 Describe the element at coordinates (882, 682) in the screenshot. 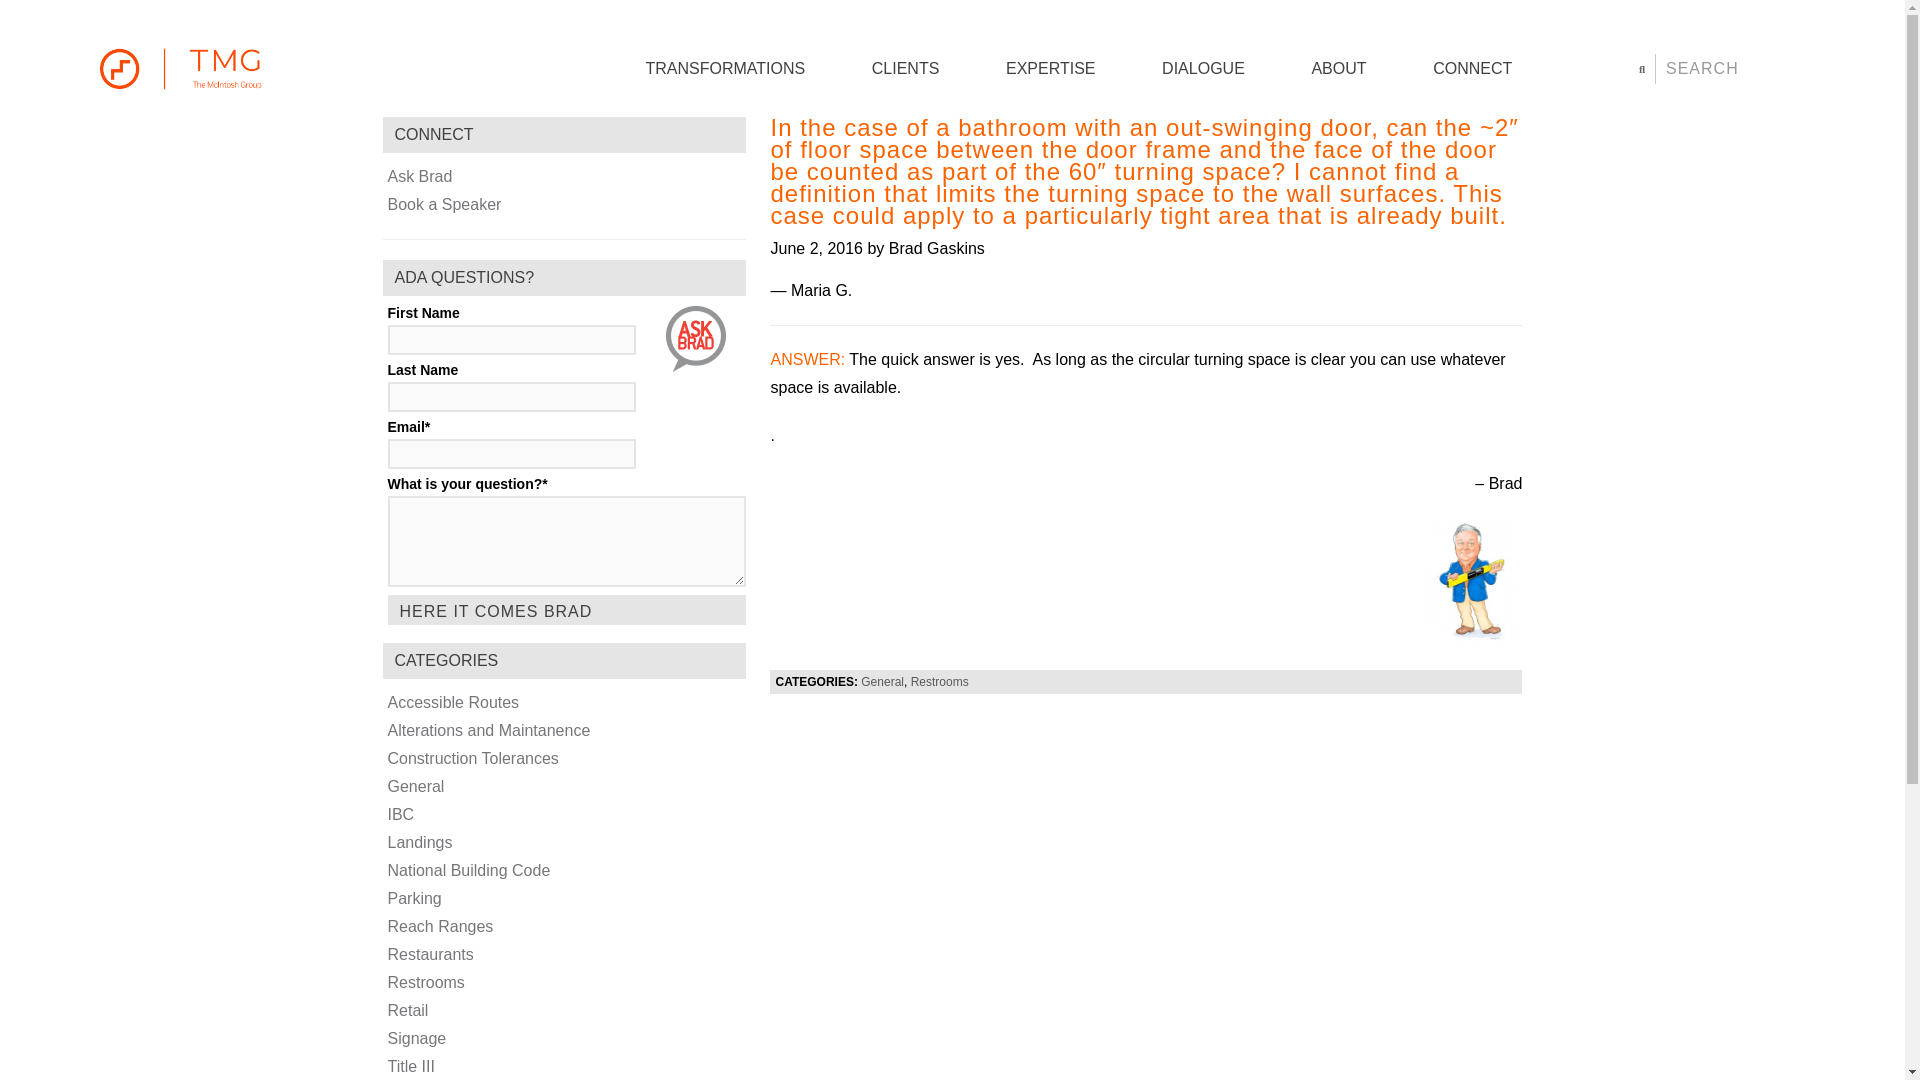

I see `General` at that location.